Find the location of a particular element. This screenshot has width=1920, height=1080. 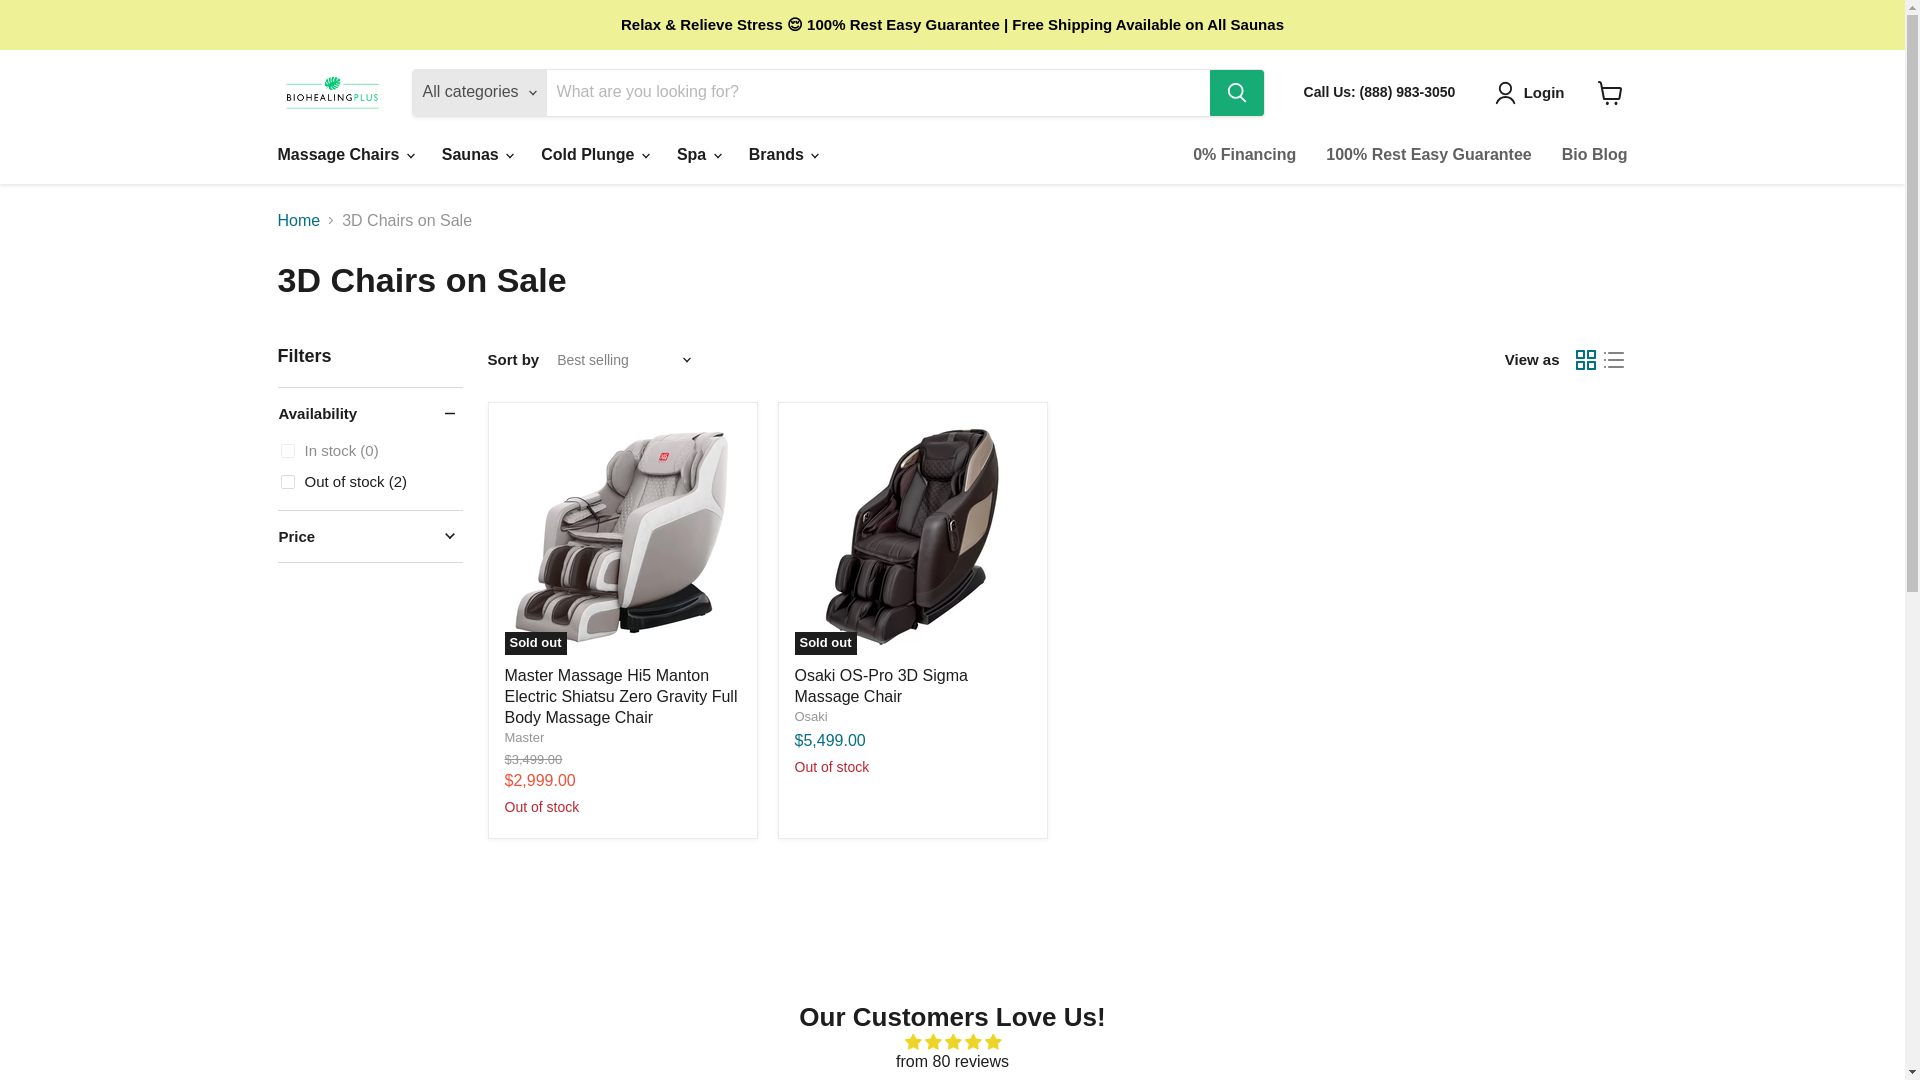

Login is located at coordinates (1534, 92).